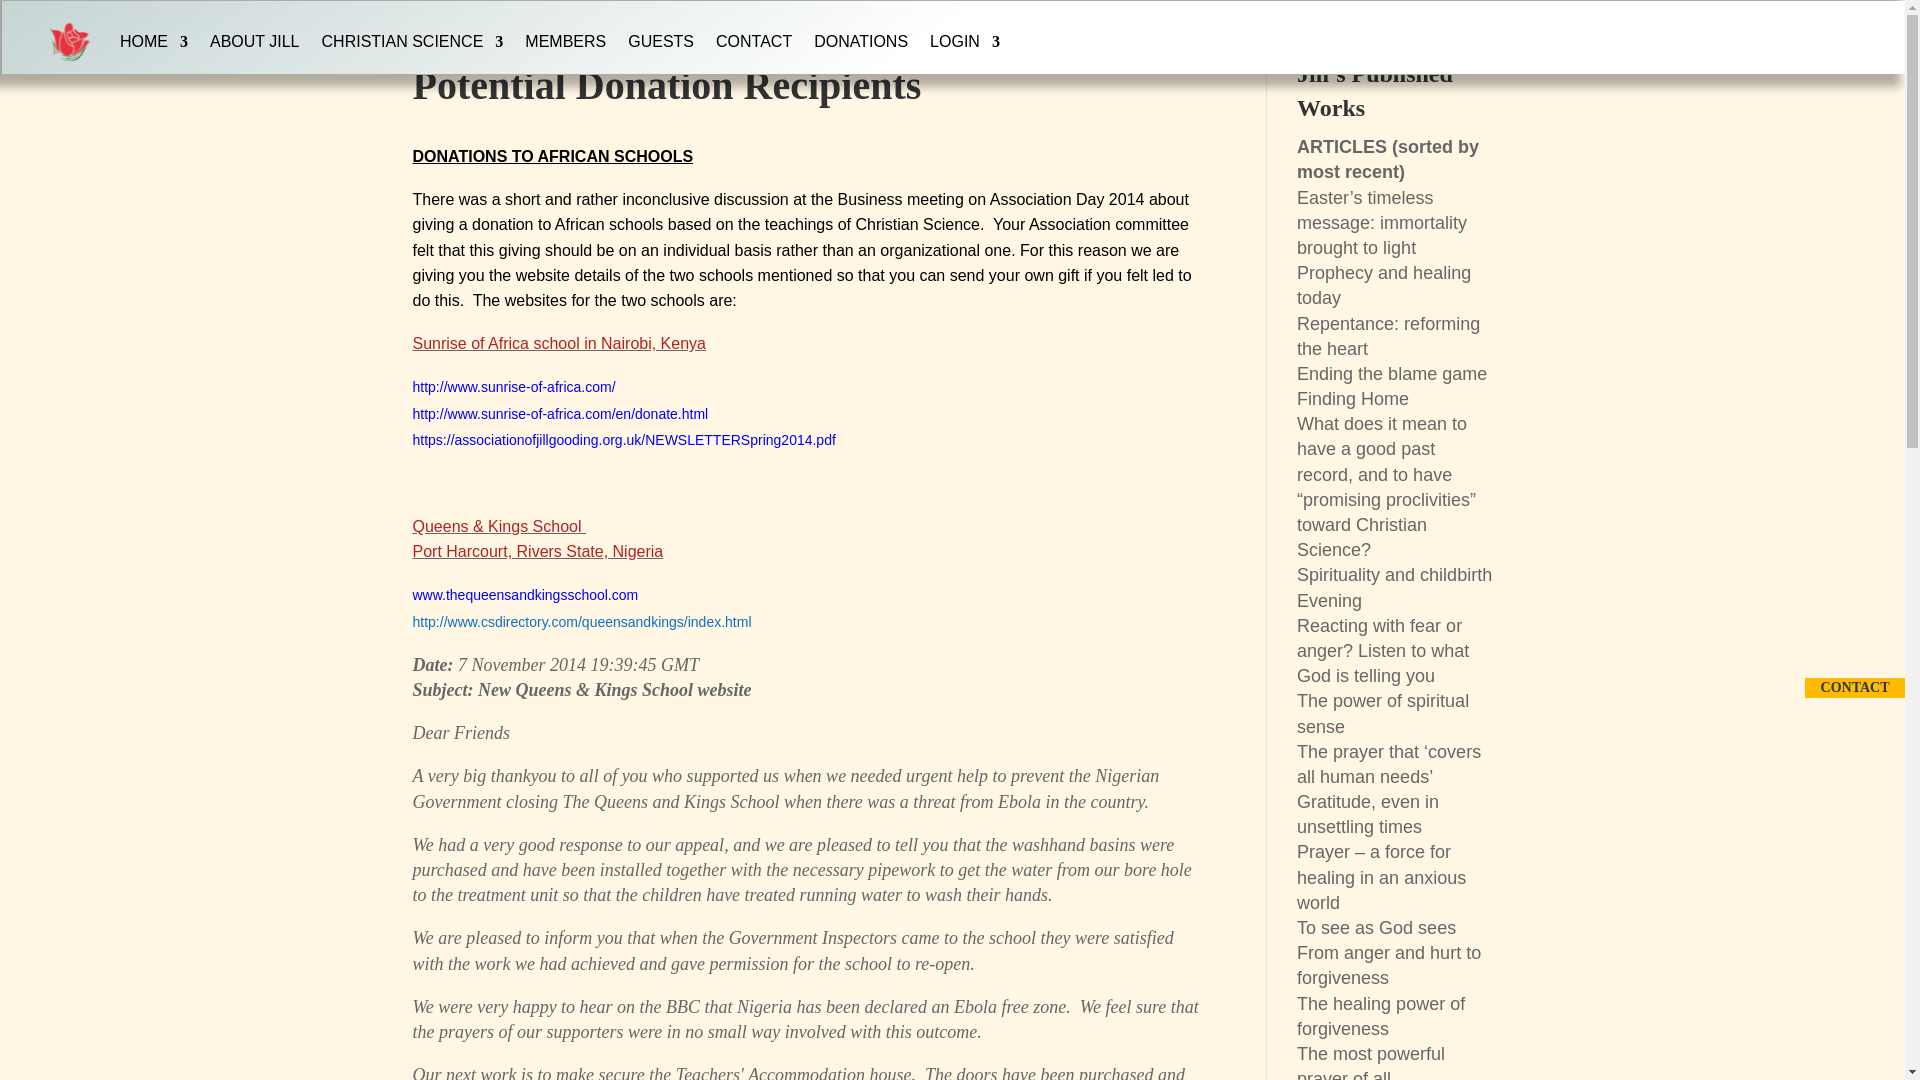 Image resolution: width=1920 pixels, height=1080 pixels. Describe the element at coordinates (1384, 285) in the screenshot. I see `Prophecy and healing today` at that location.